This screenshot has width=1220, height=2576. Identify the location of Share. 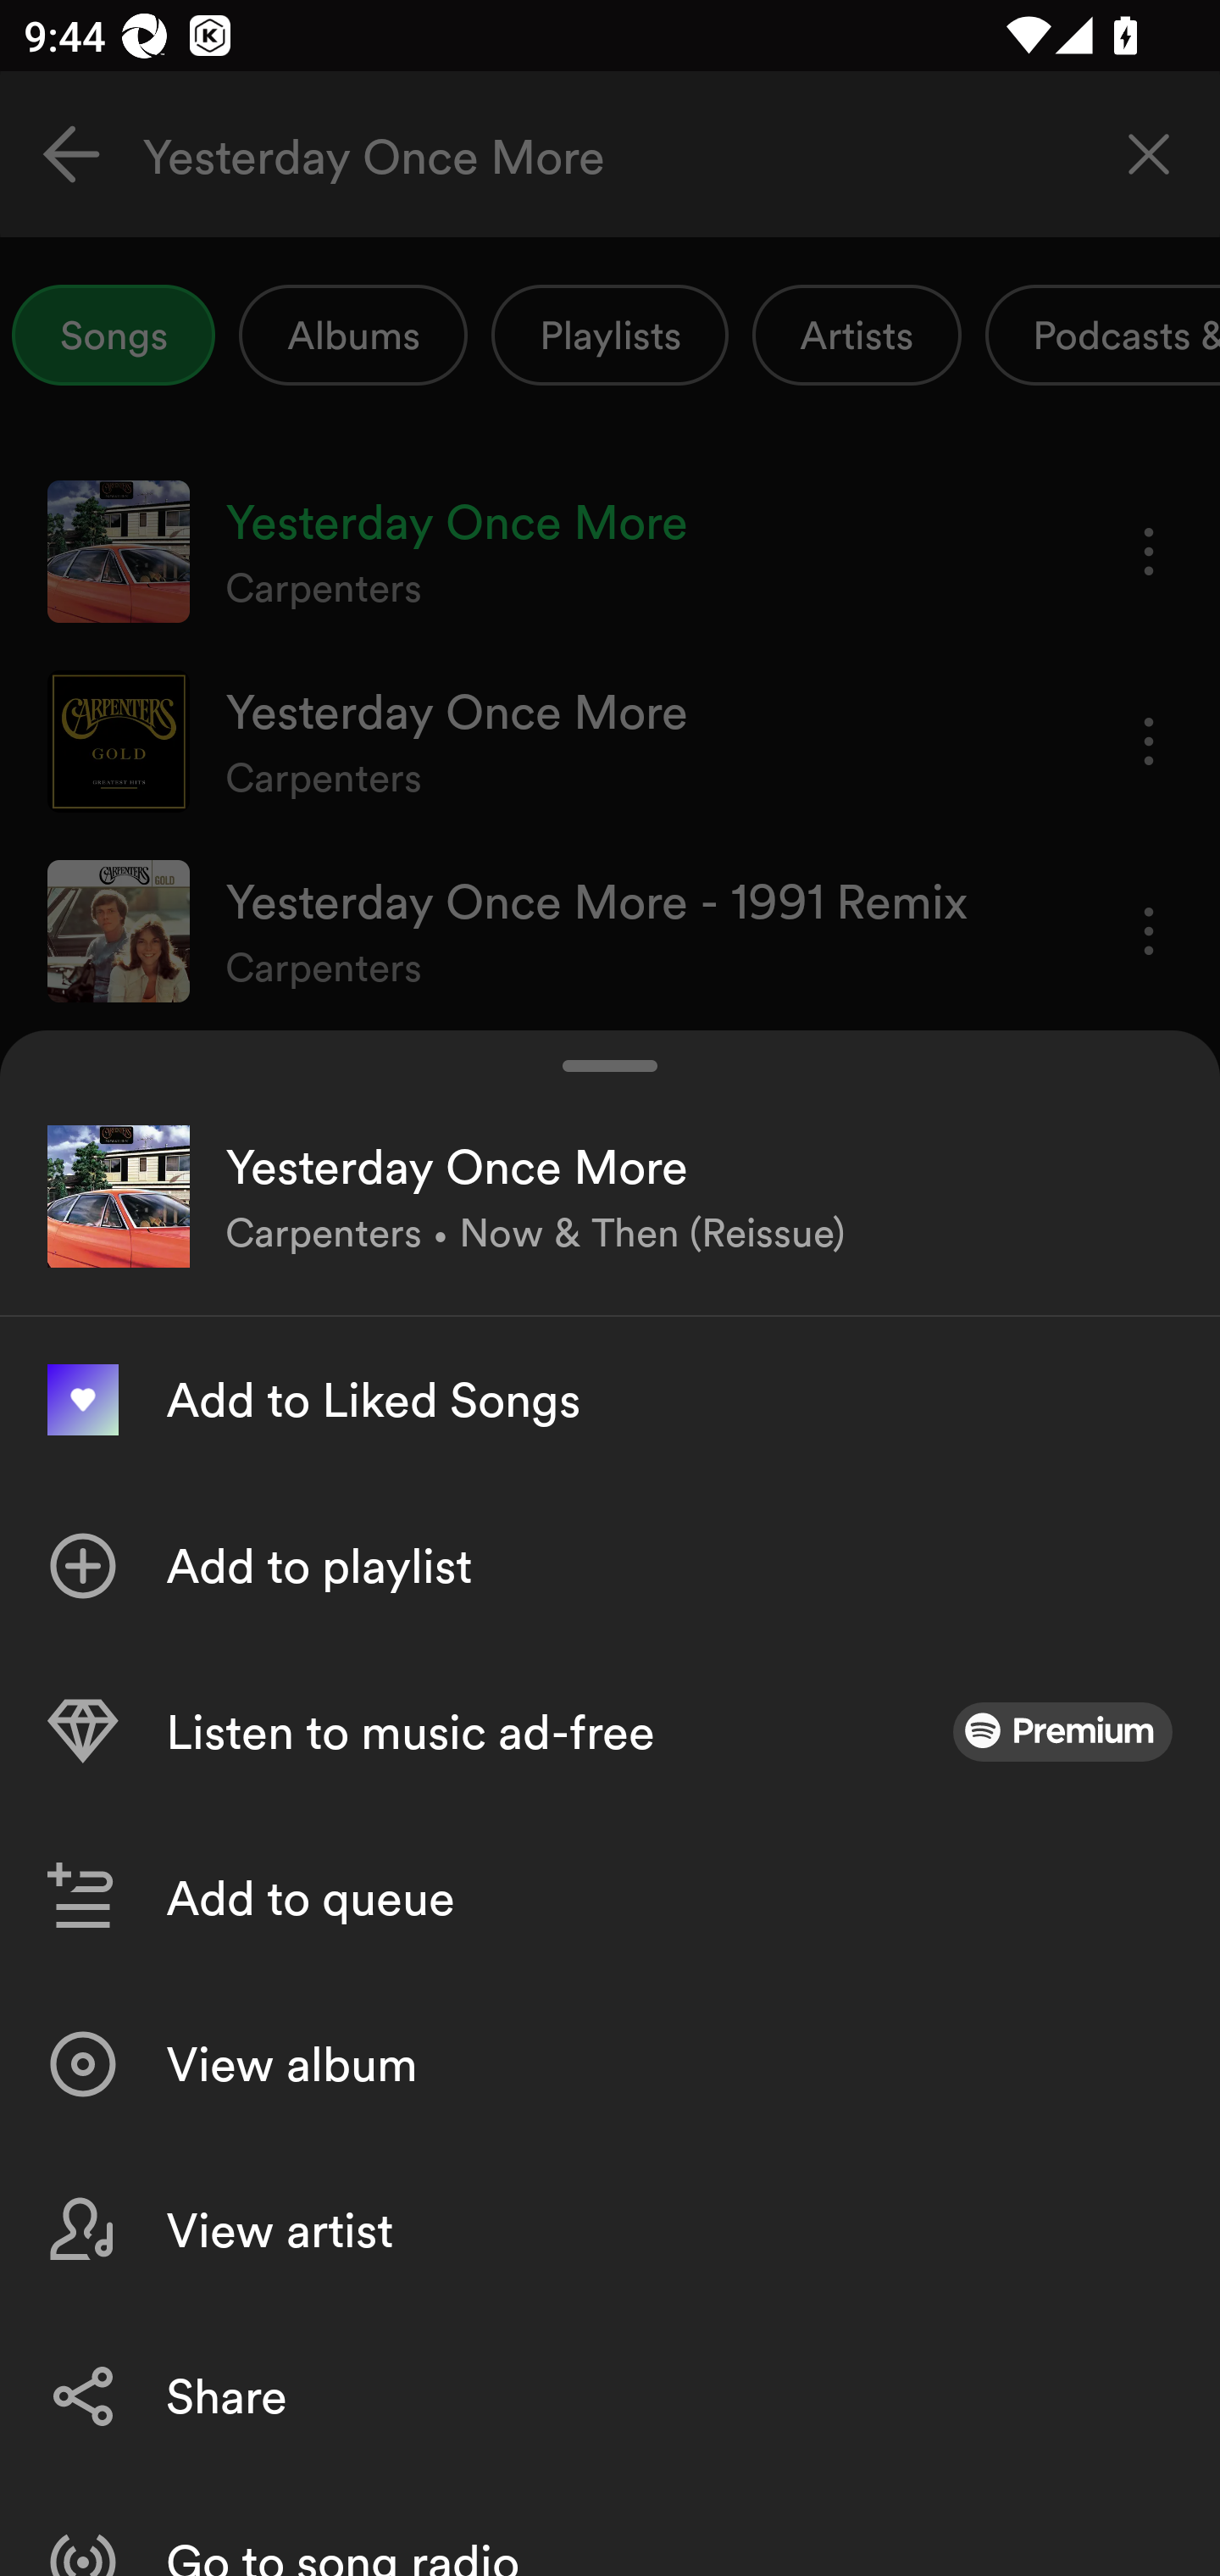
(610, 2395).